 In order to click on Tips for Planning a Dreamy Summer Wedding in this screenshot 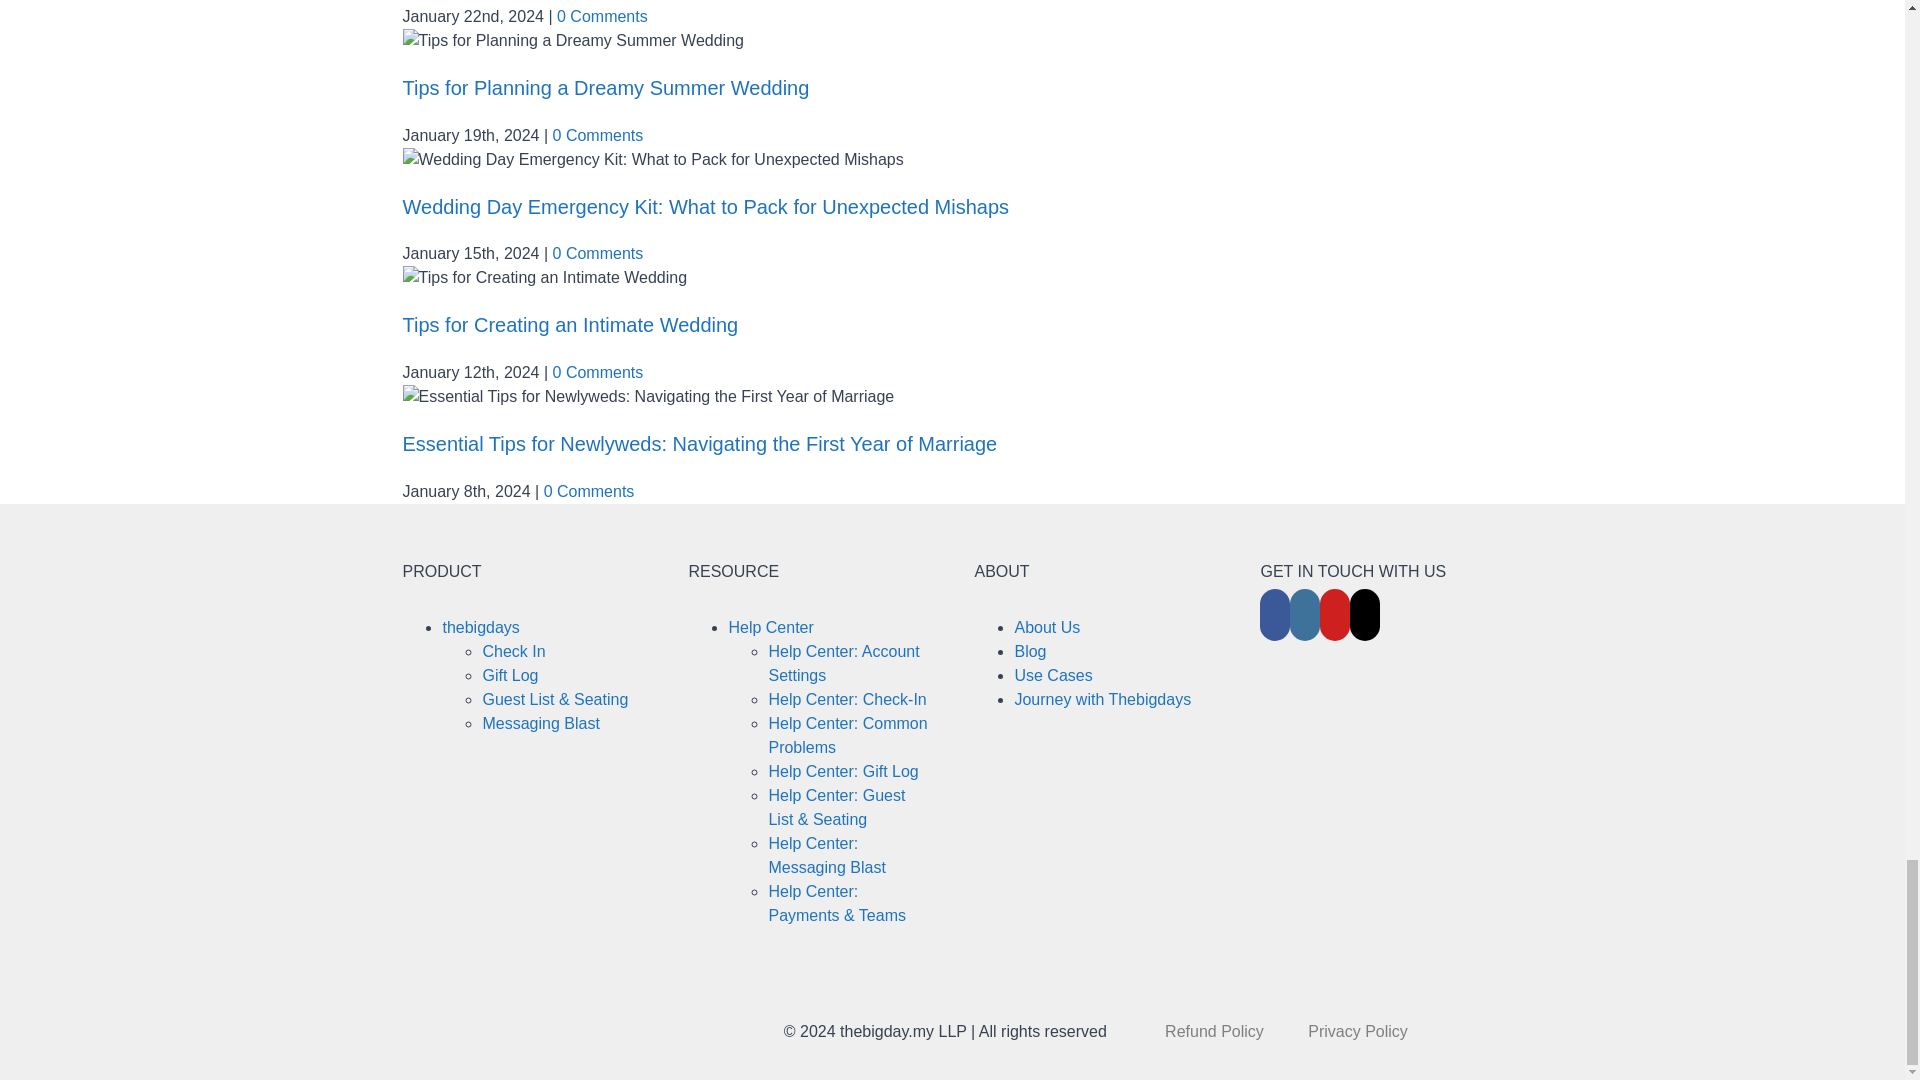, I will do `click(604, 88)`.